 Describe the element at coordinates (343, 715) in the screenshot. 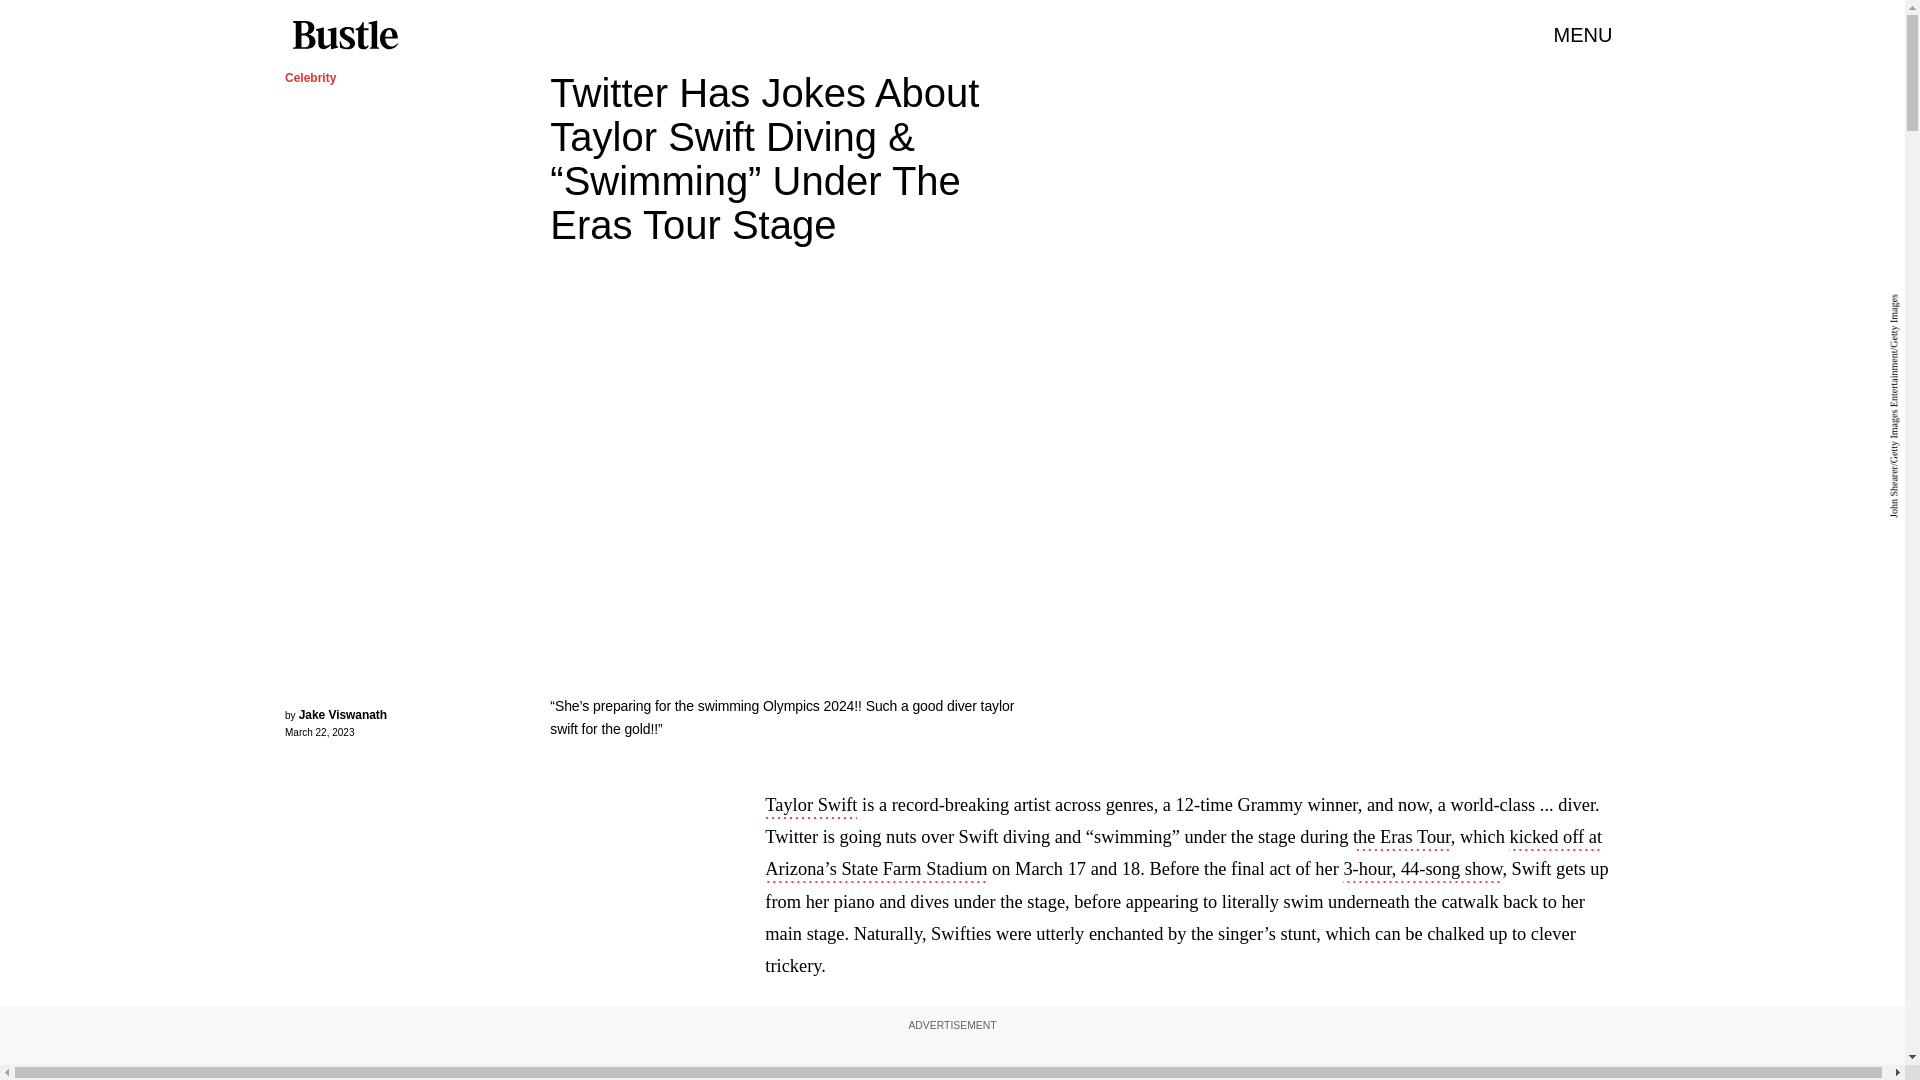

I see `Jake Viswanath` at that location.